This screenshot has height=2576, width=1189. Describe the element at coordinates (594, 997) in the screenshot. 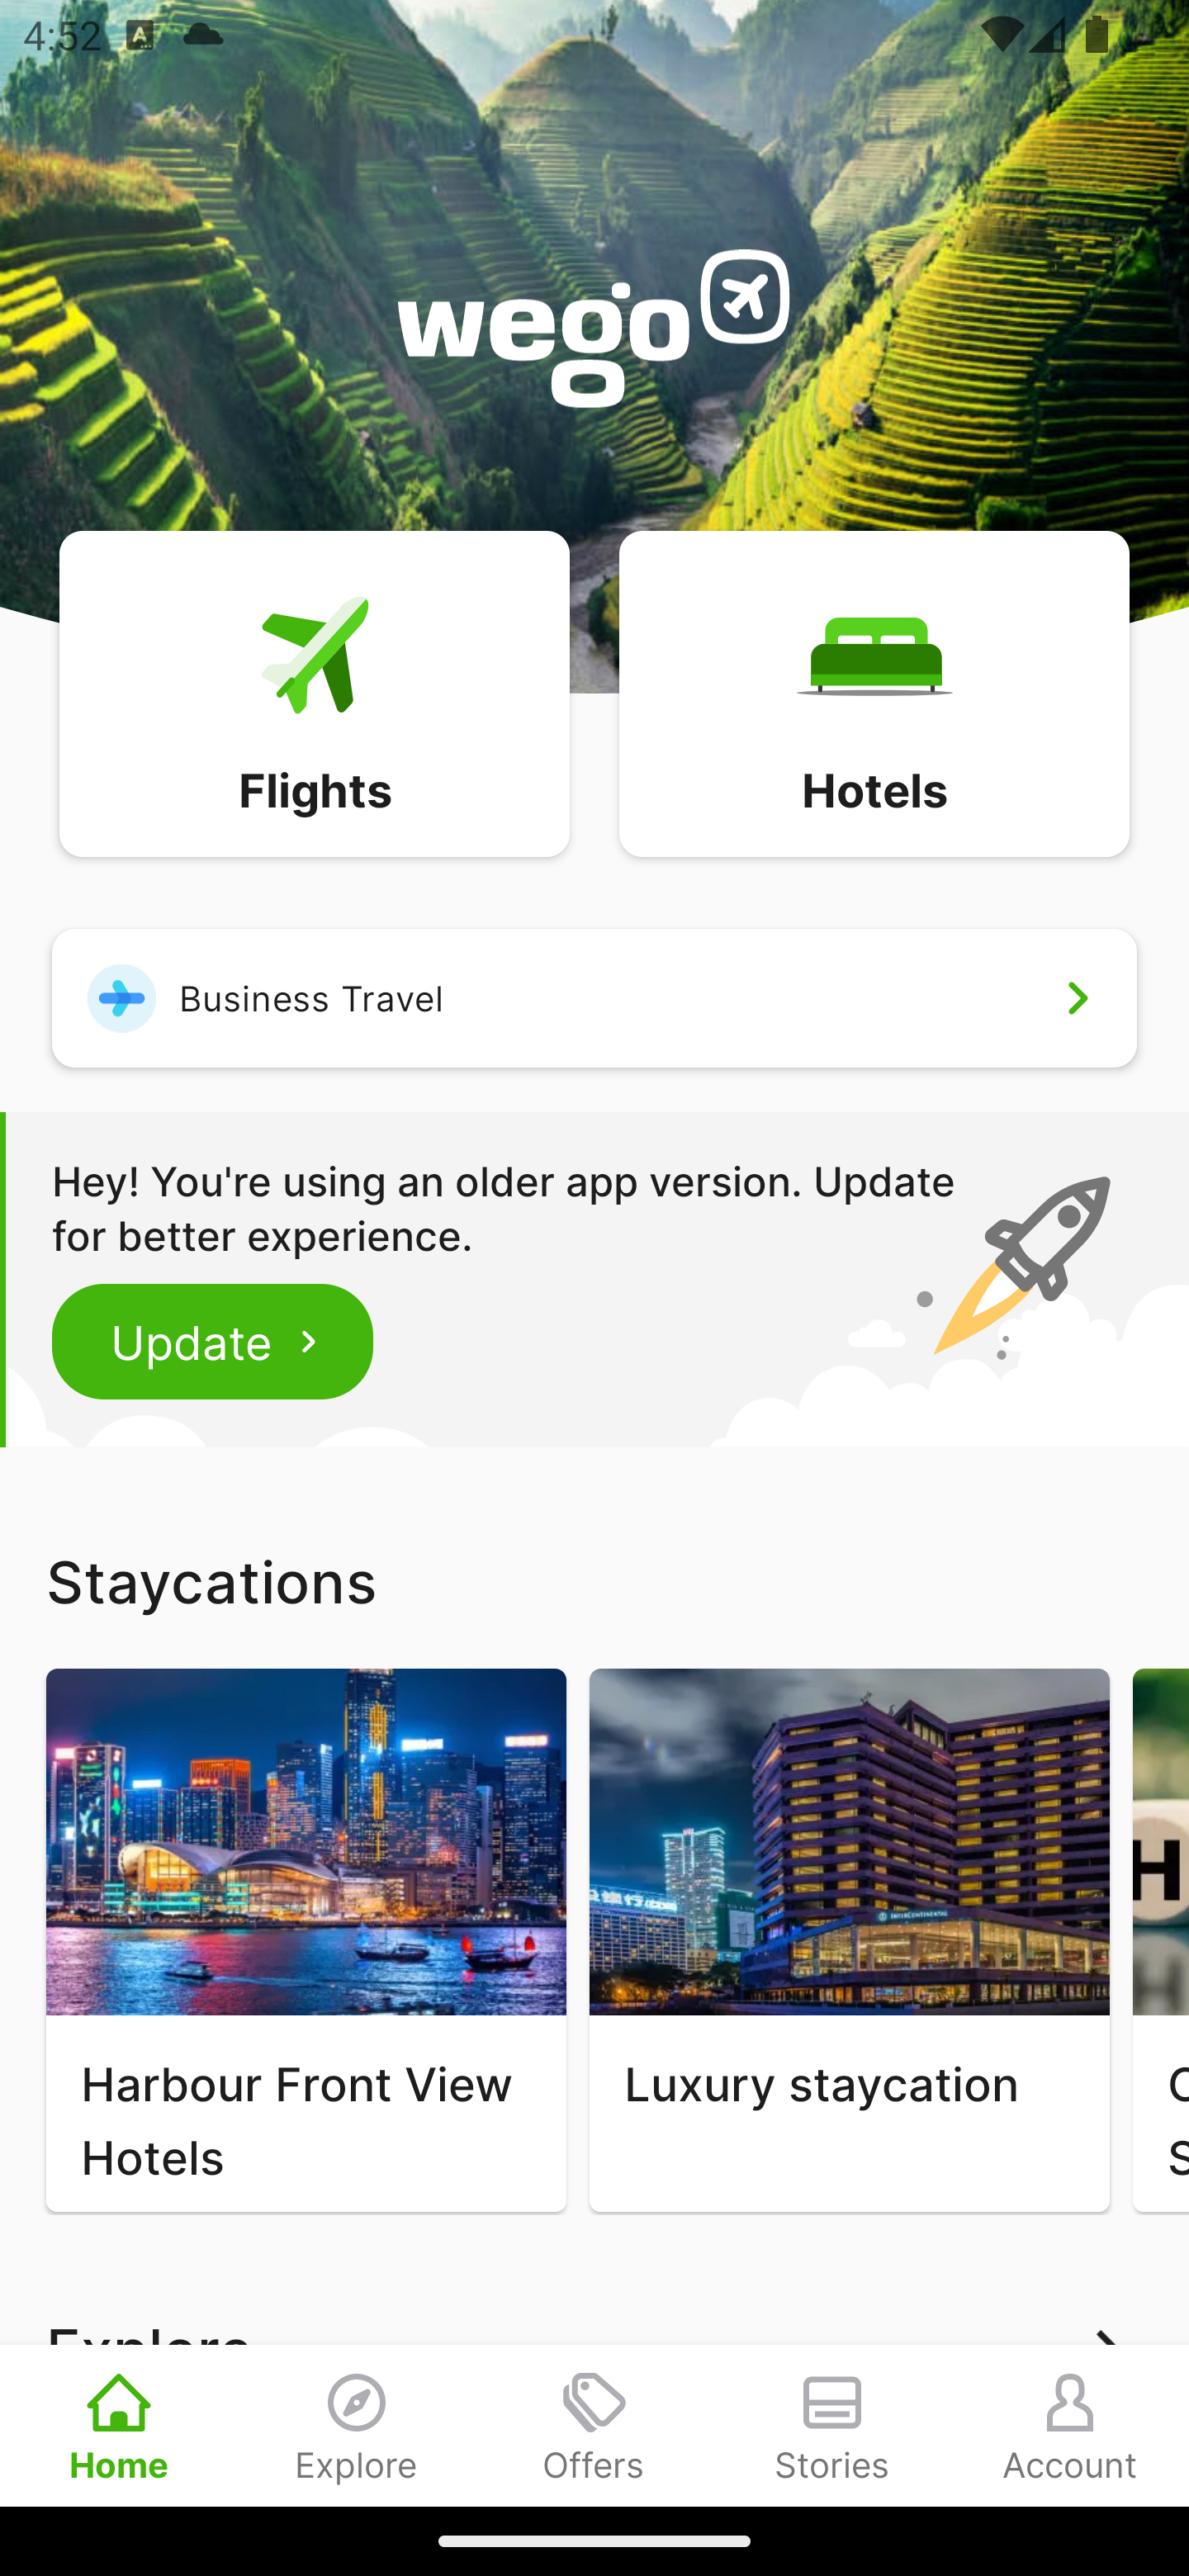

I see `Business Travel` at that location.